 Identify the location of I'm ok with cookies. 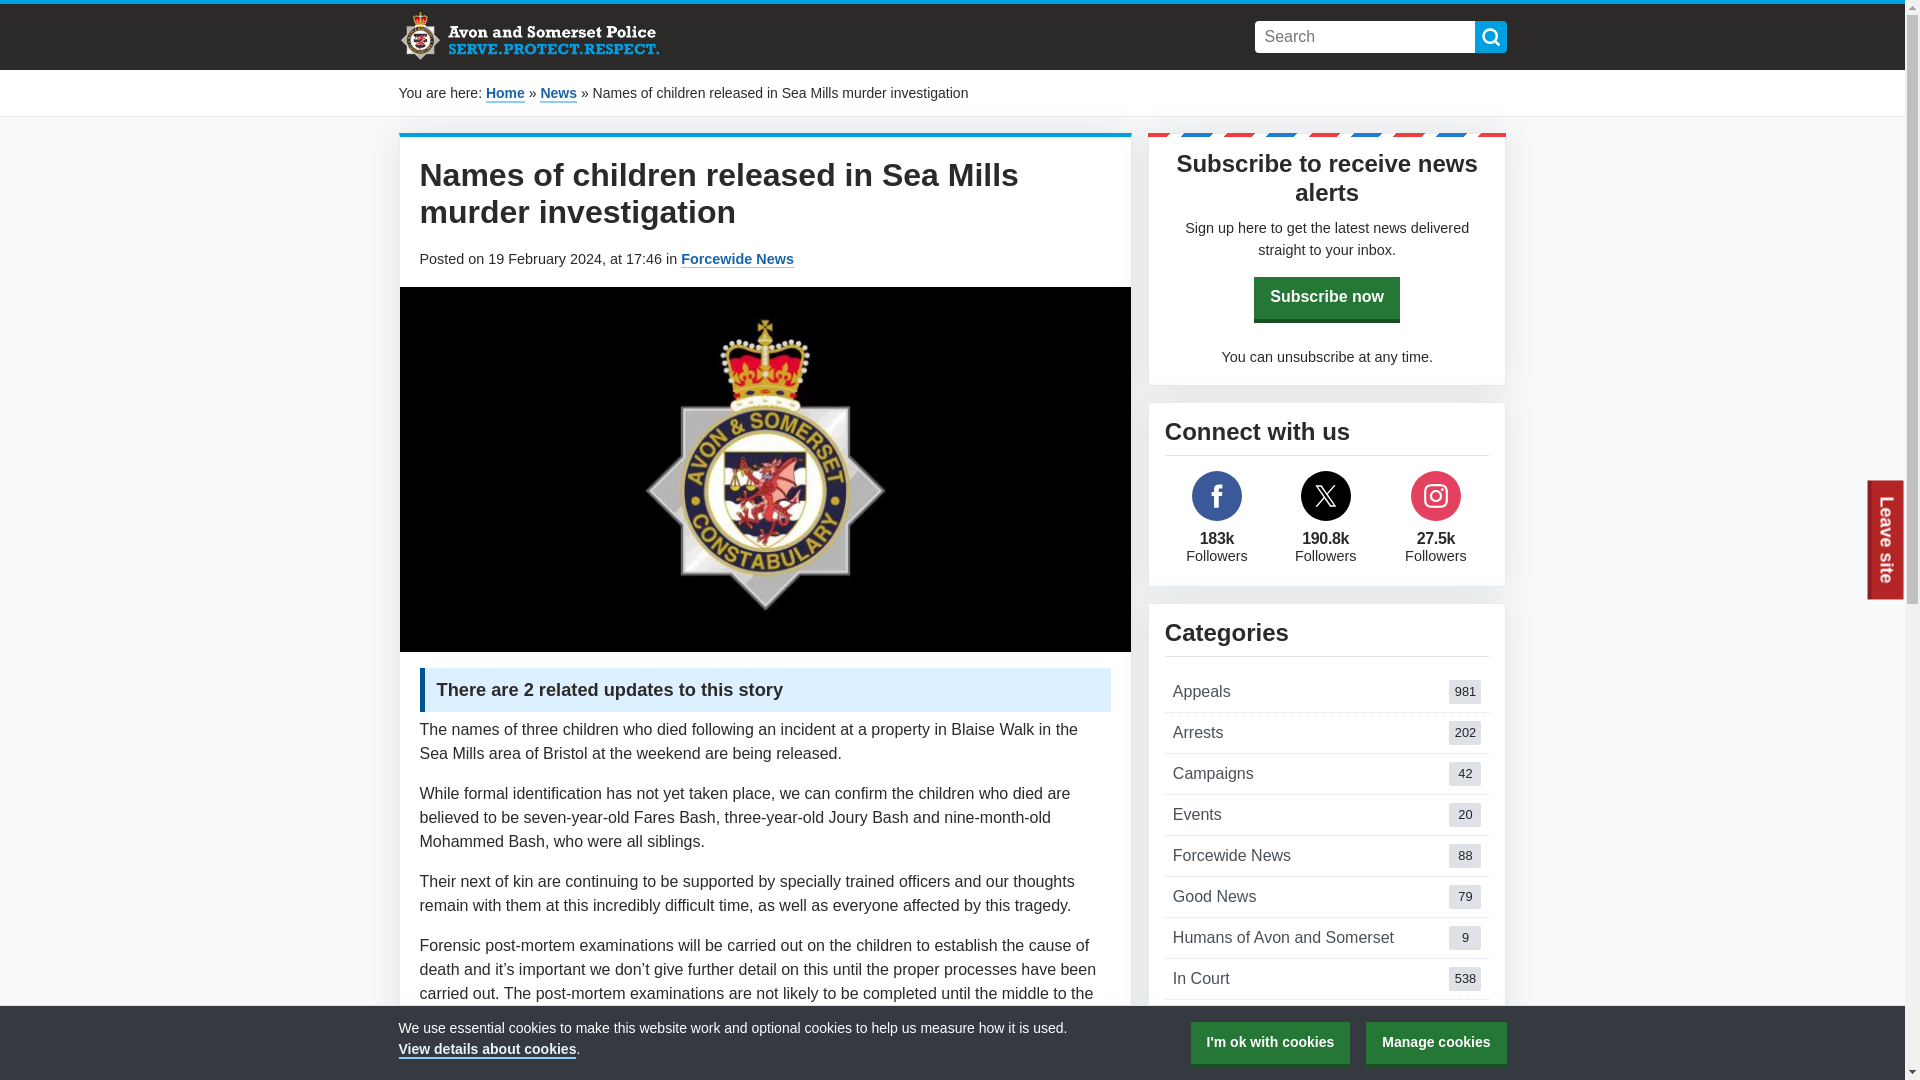
(1327, 691).